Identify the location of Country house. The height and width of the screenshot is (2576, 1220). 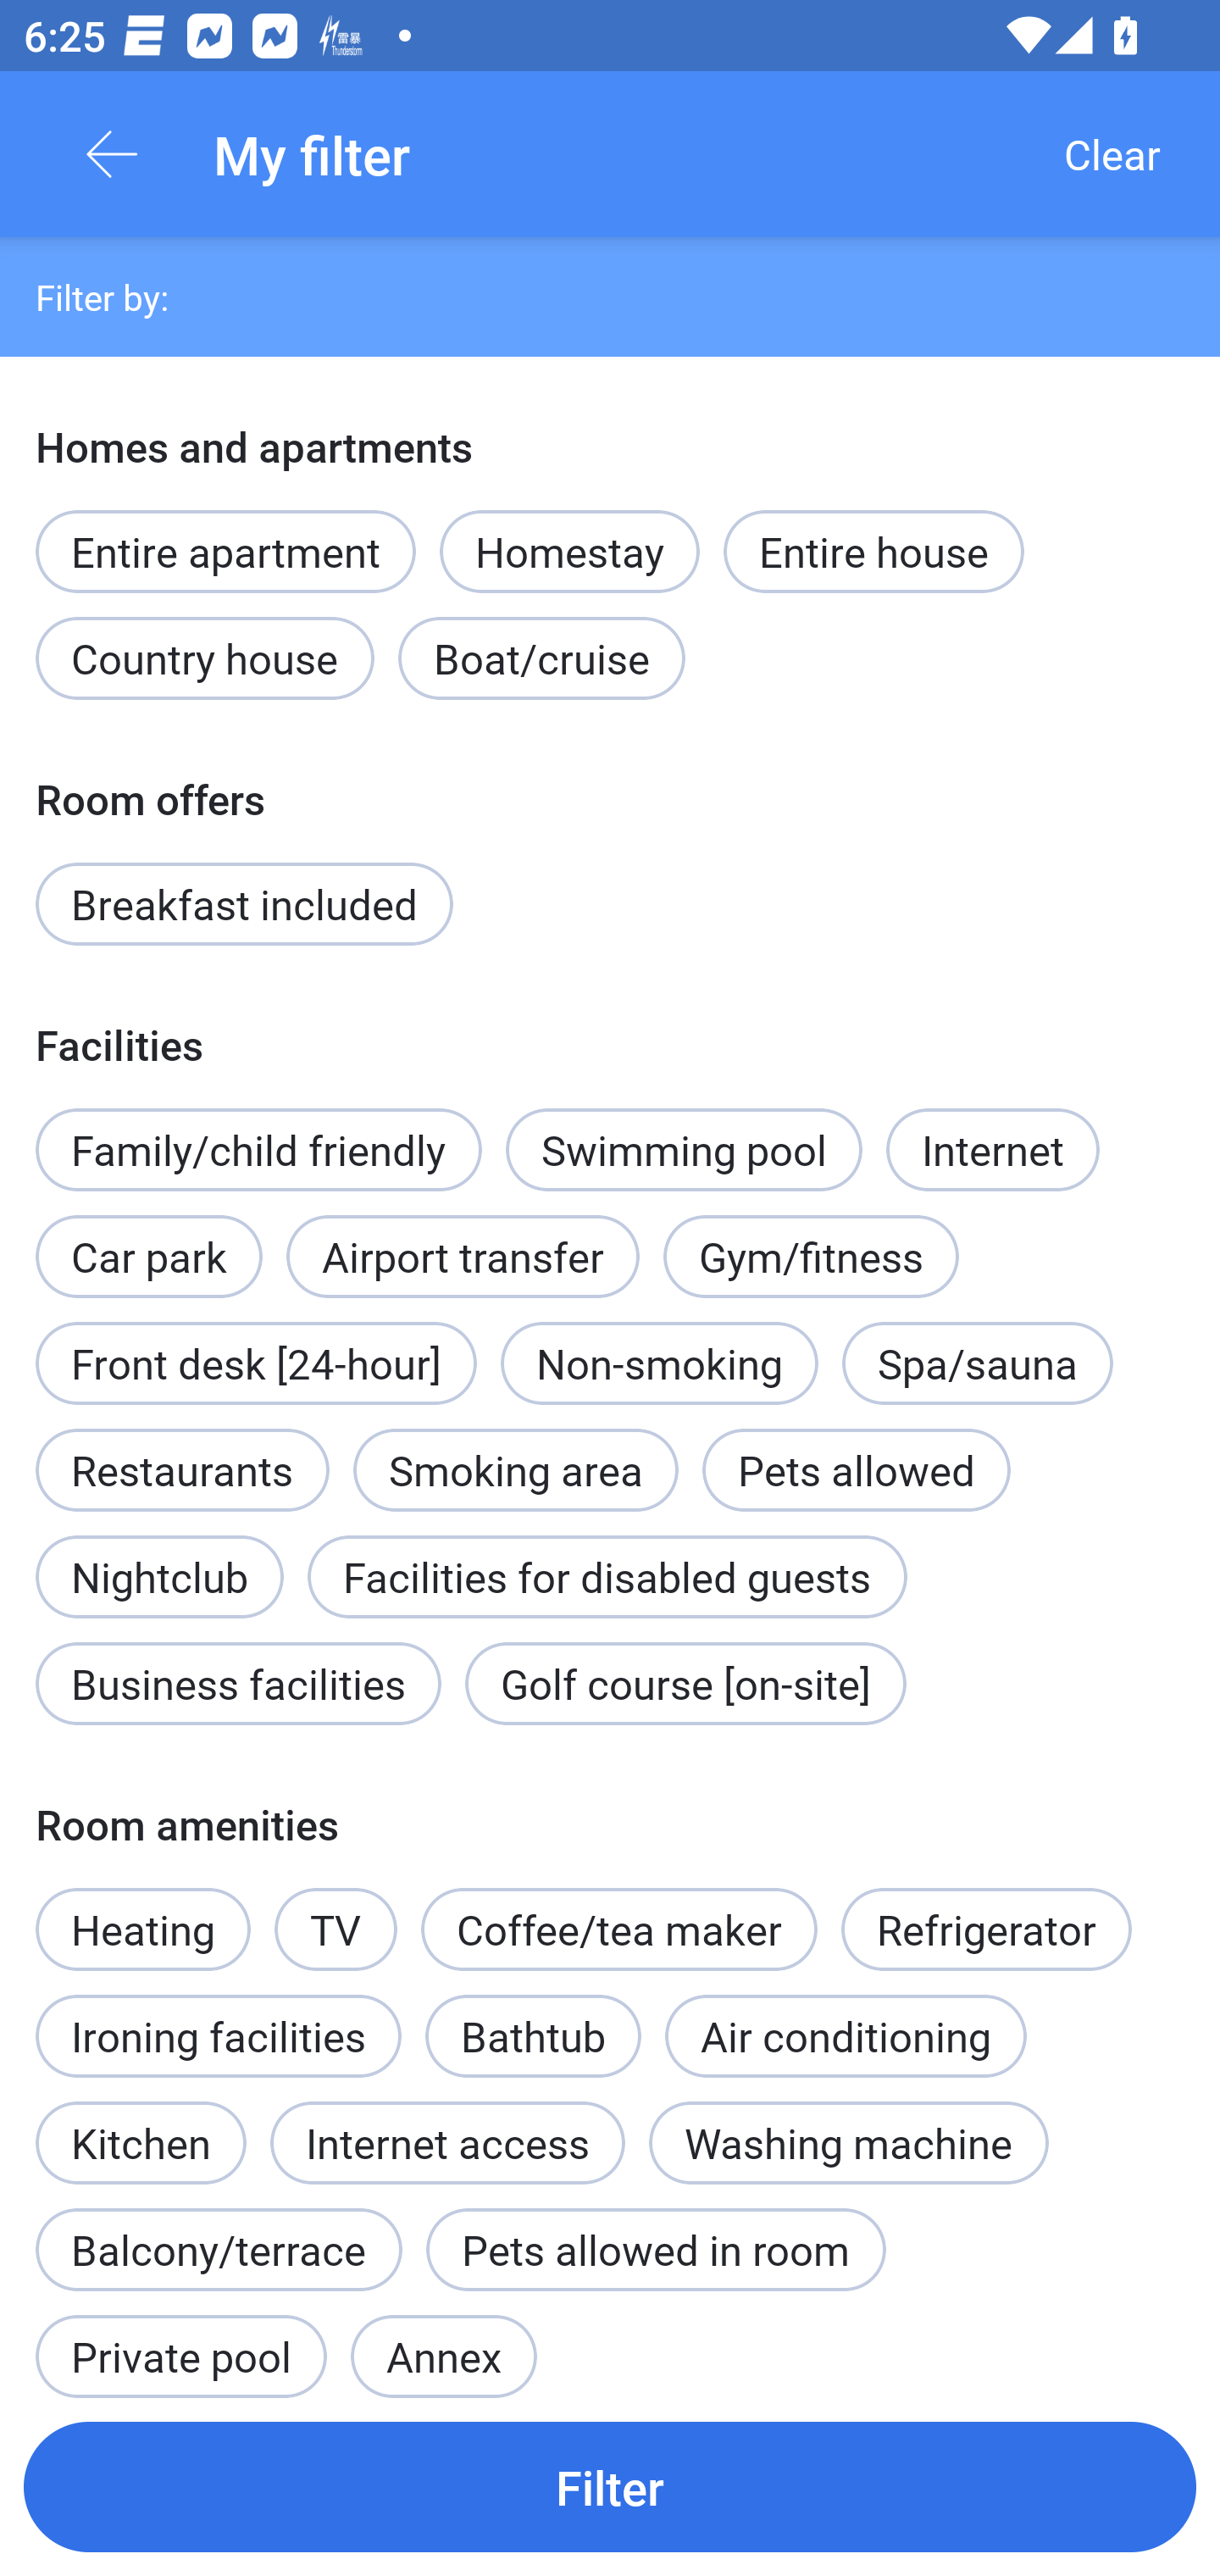
(205, 658).